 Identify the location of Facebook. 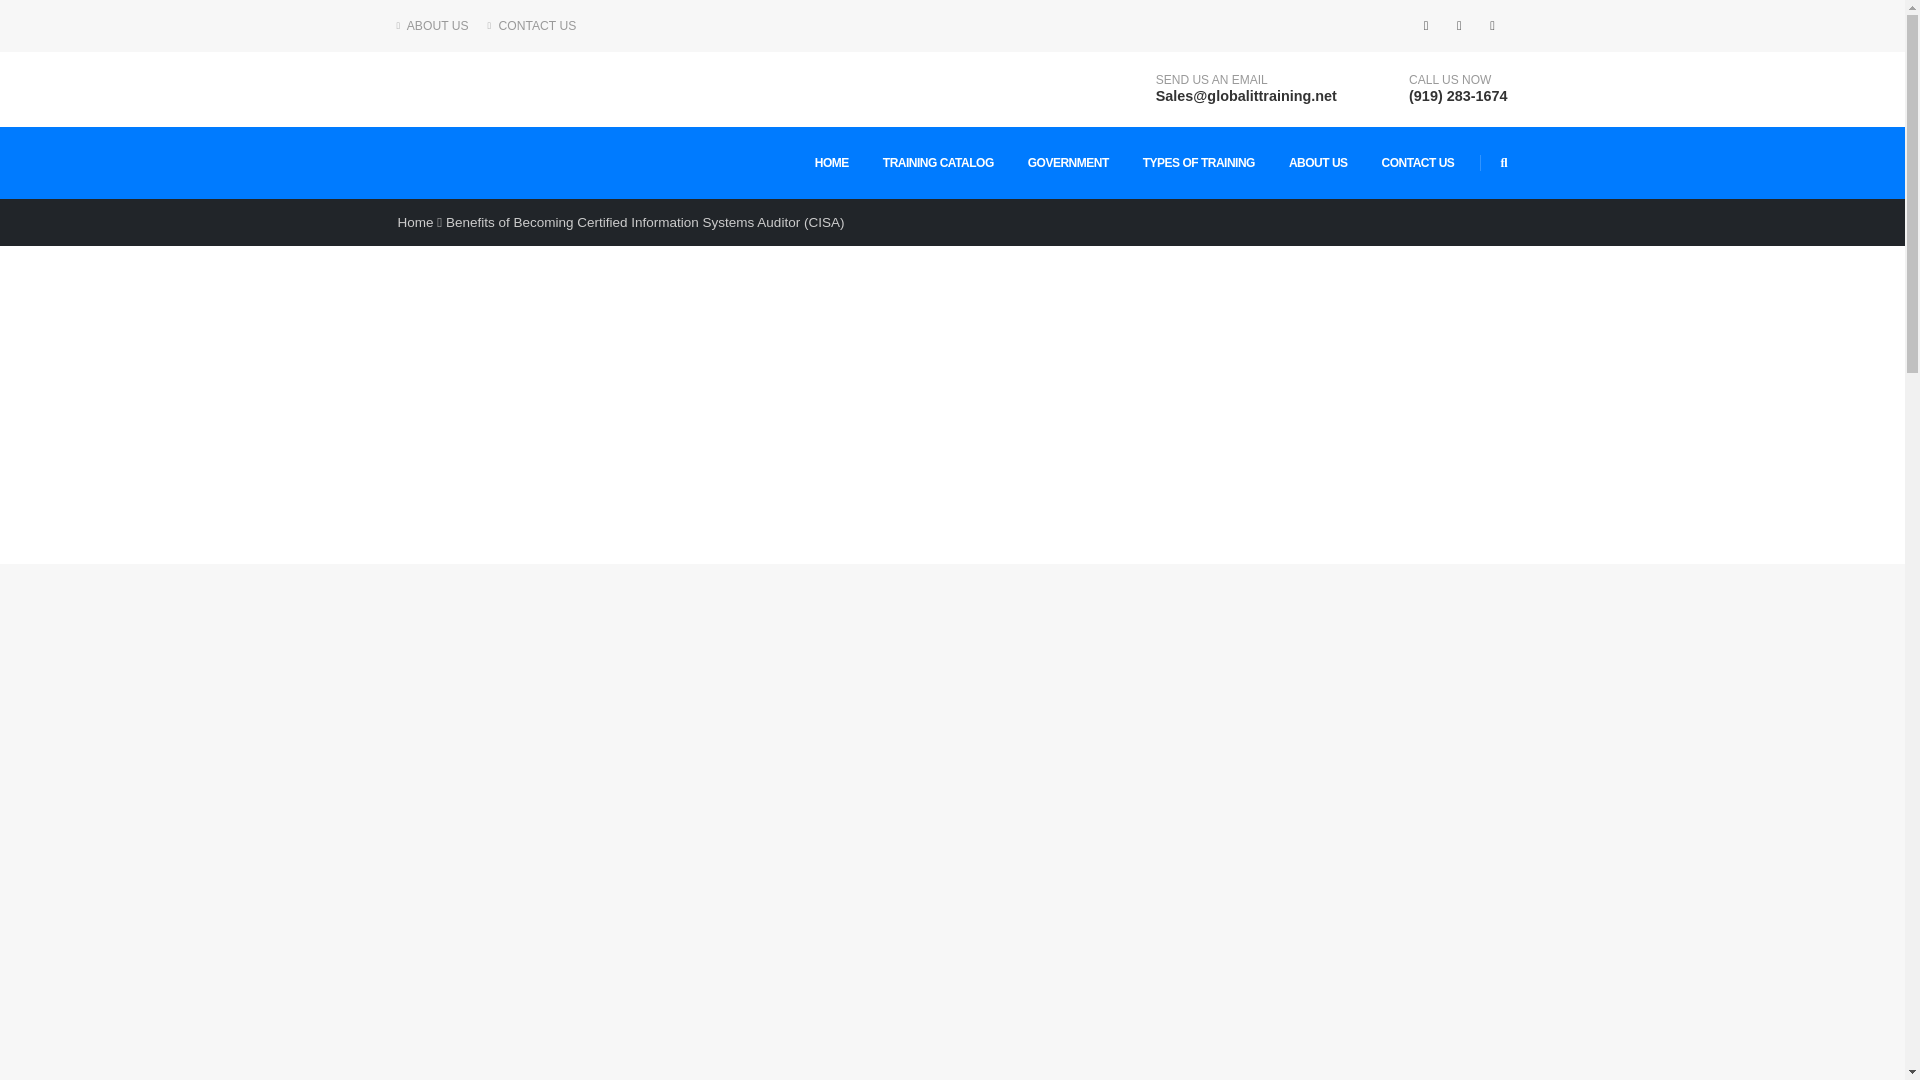
(1426, 25).